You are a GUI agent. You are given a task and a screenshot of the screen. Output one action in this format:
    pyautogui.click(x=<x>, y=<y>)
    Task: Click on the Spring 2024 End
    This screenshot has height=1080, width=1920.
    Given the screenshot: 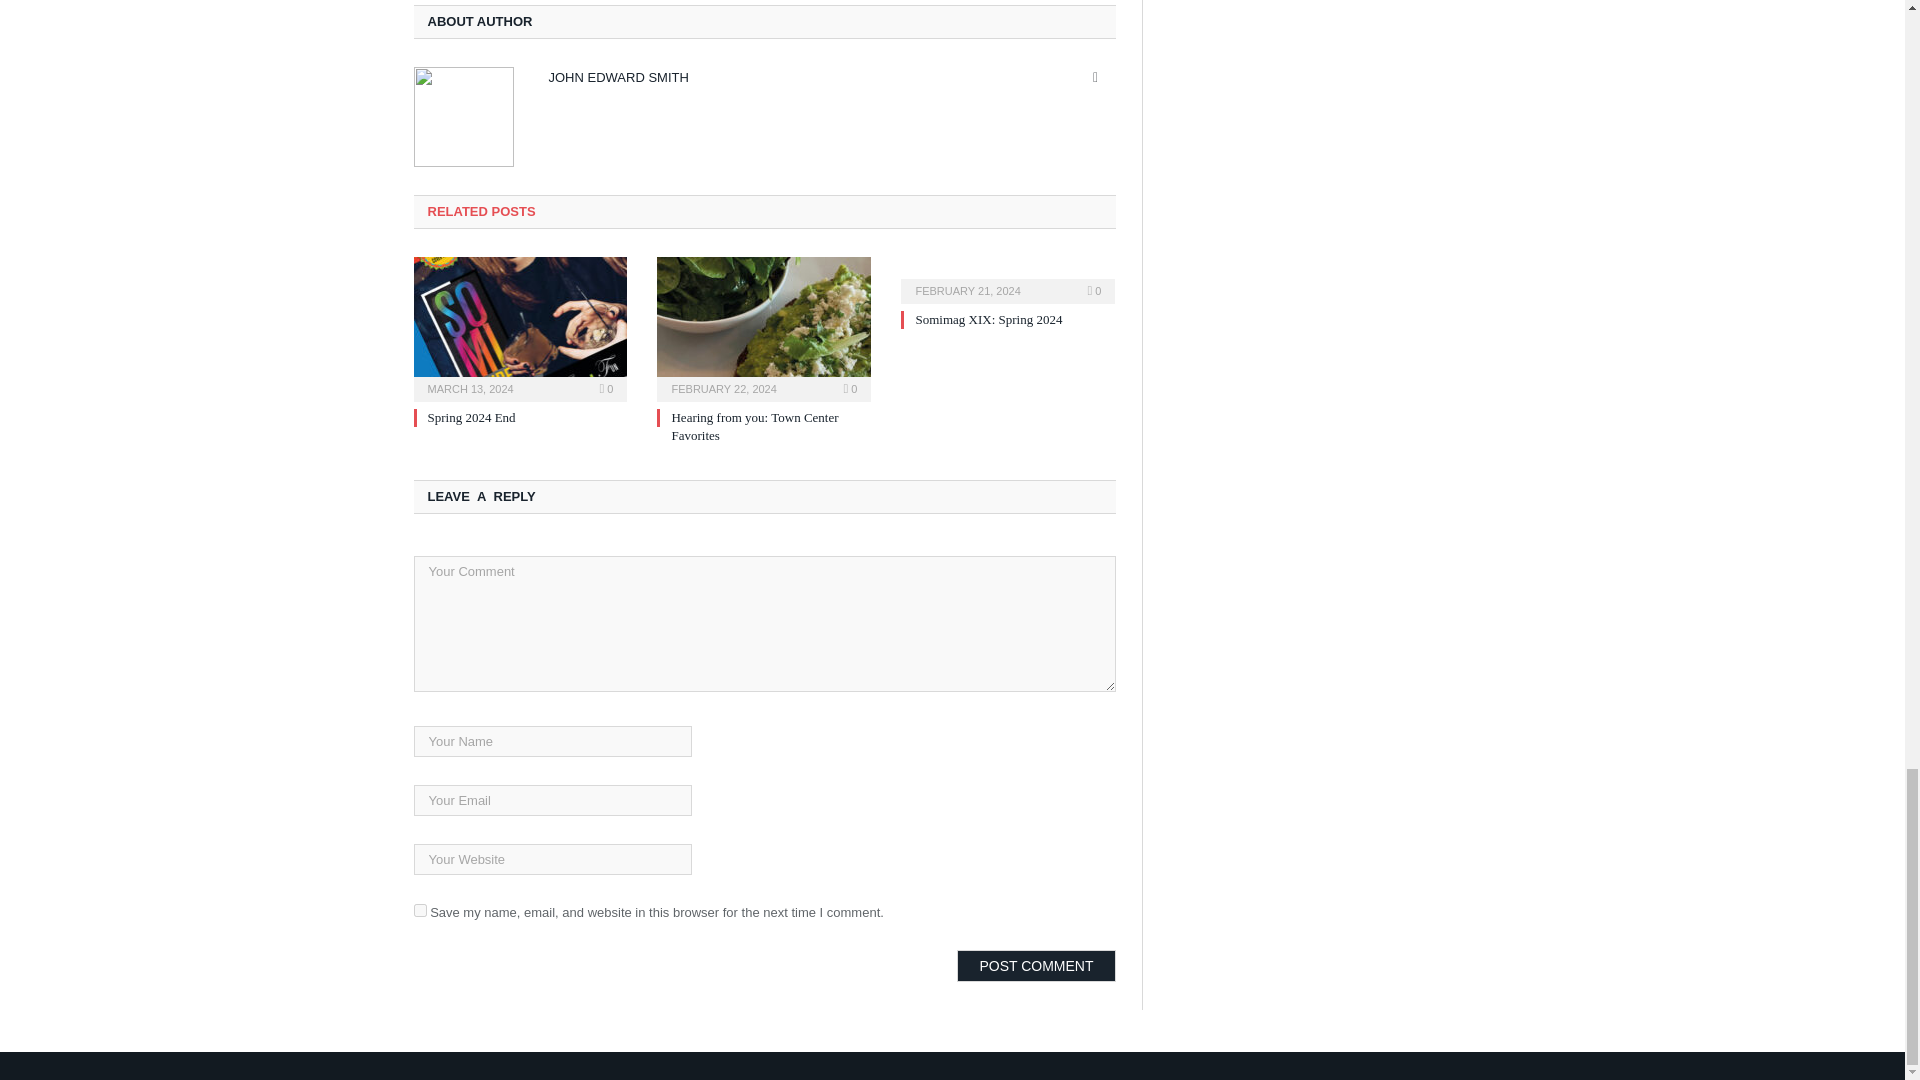 What is the action you would take?
    pyautogui.click(x=472, y=418)
    